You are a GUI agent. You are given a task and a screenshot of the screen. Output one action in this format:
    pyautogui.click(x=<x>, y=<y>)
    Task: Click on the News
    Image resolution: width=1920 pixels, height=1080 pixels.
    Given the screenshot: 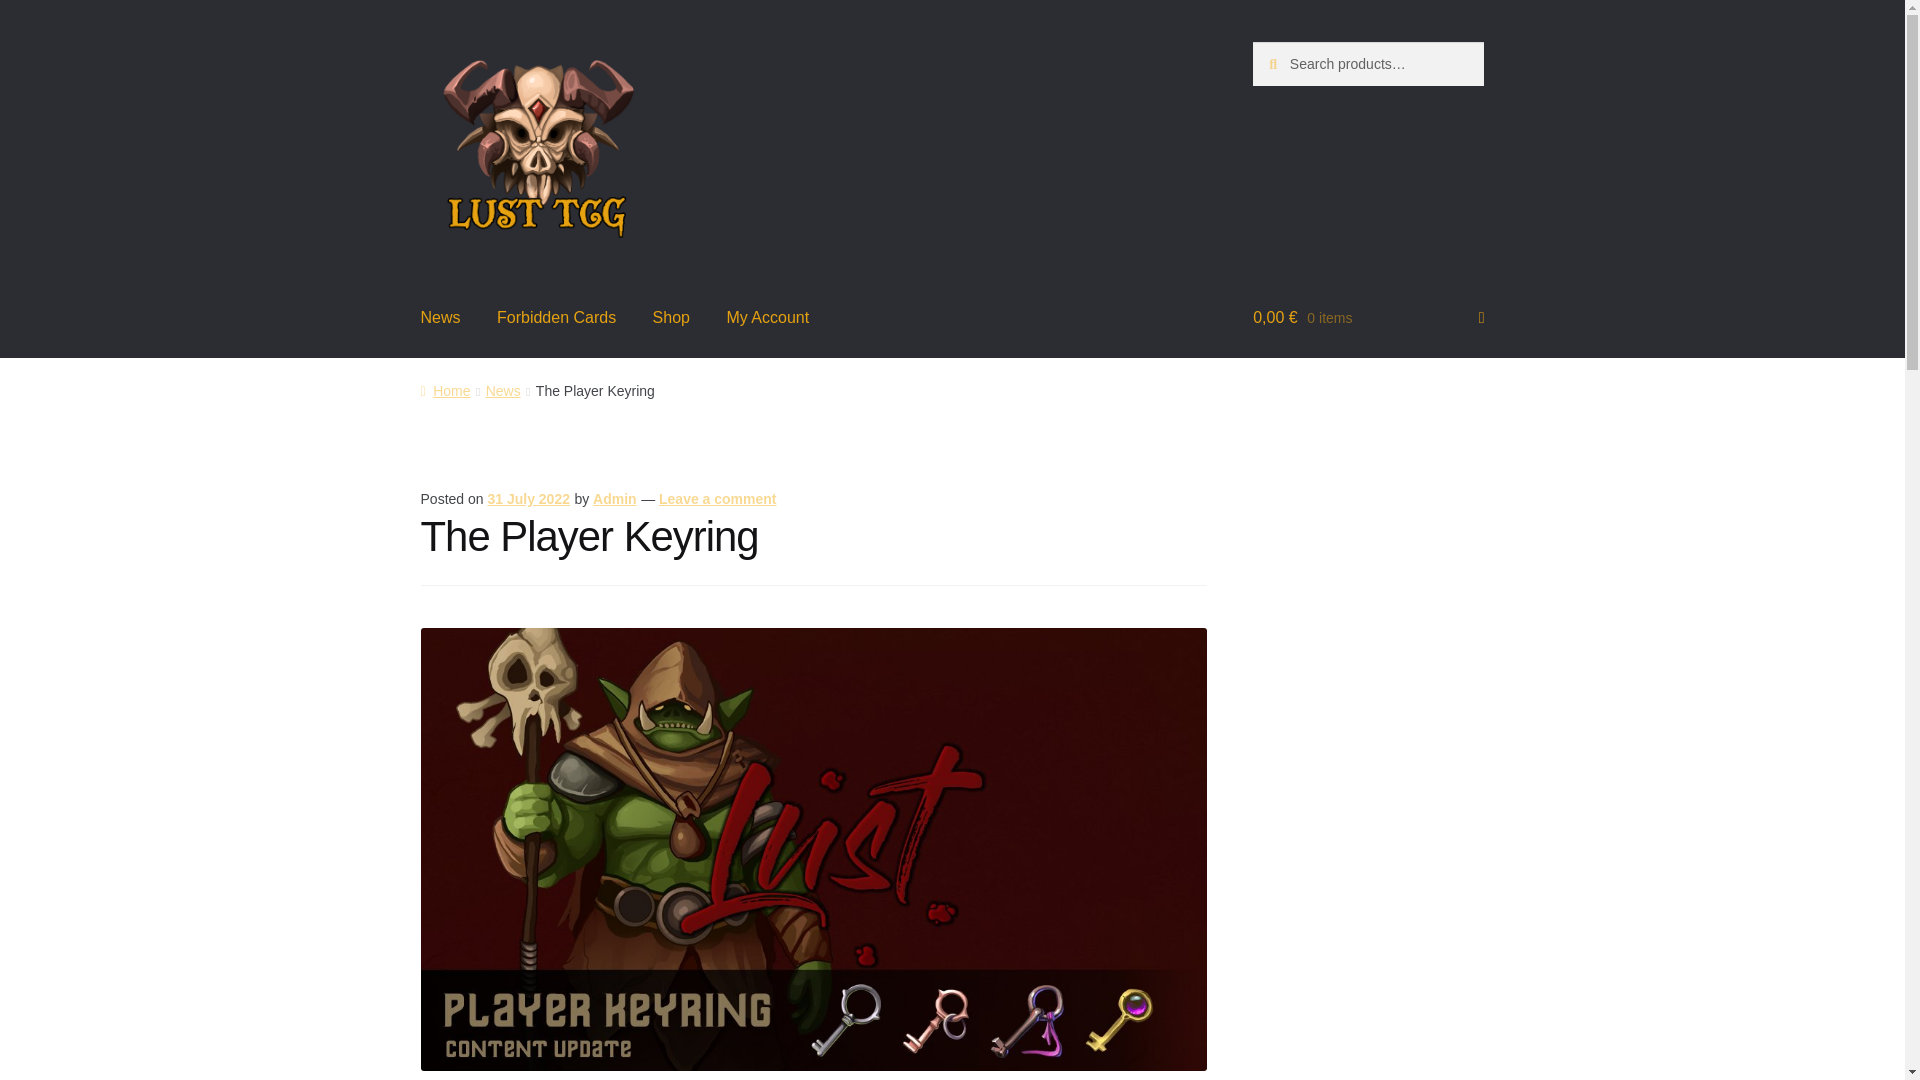 What is the action you would take?
    pyautogui.click(x=440, y=318)
    